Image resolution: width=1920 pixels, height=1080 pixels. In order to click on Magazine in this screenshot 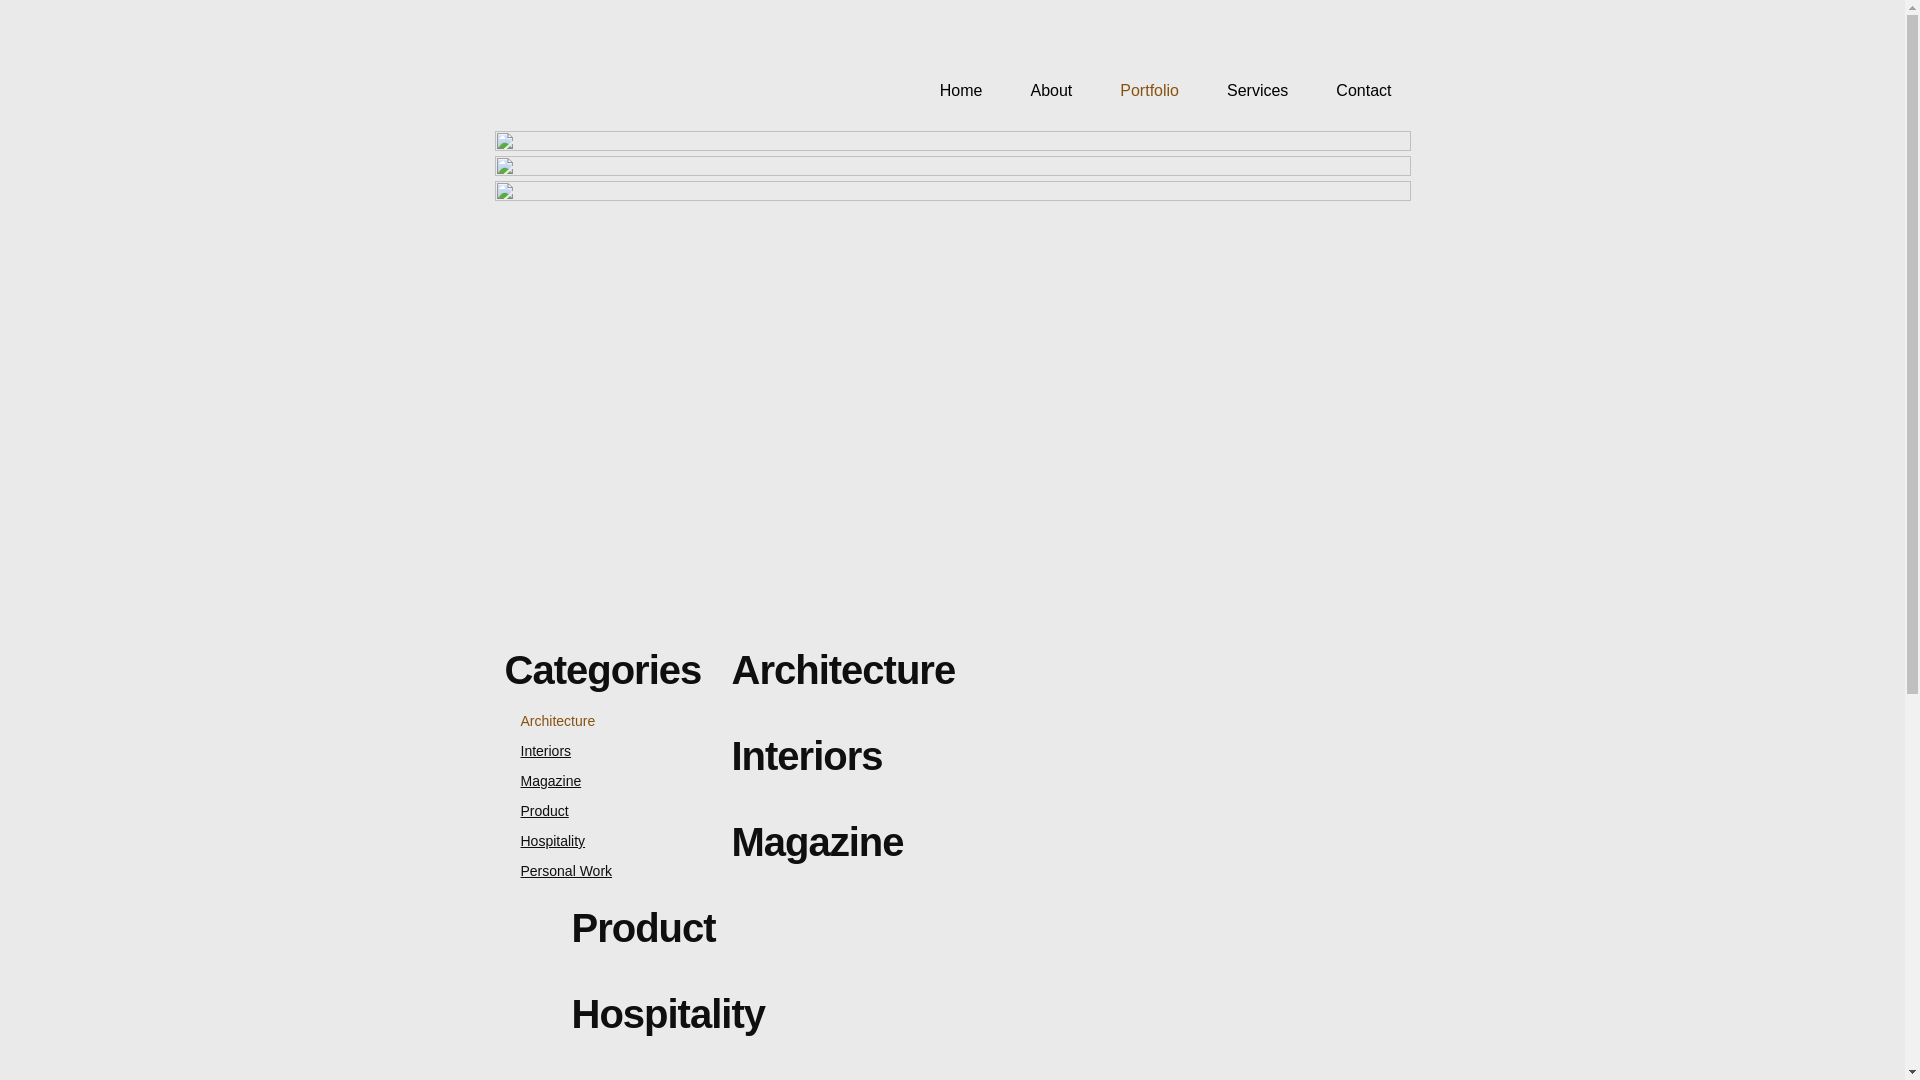, I will do `click(542, 781)`.